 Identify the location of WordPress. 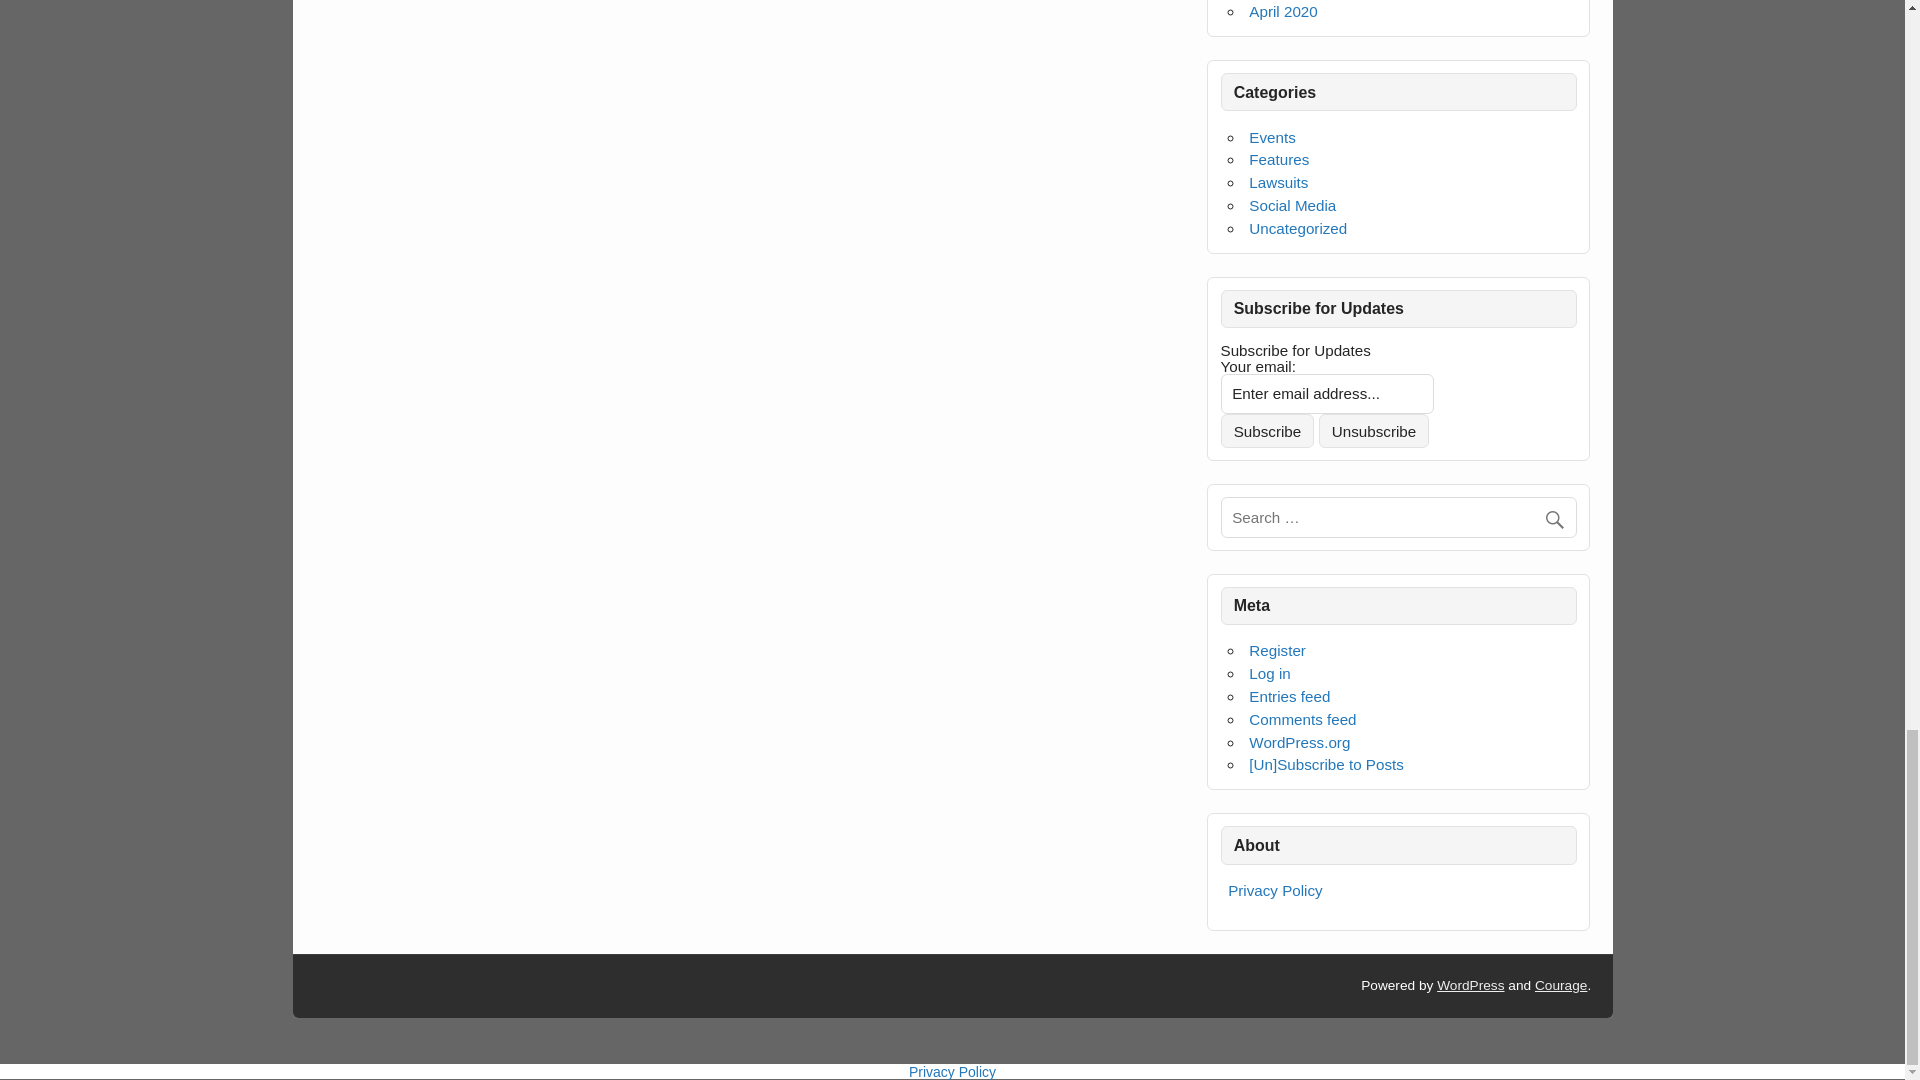
(1470, 985).